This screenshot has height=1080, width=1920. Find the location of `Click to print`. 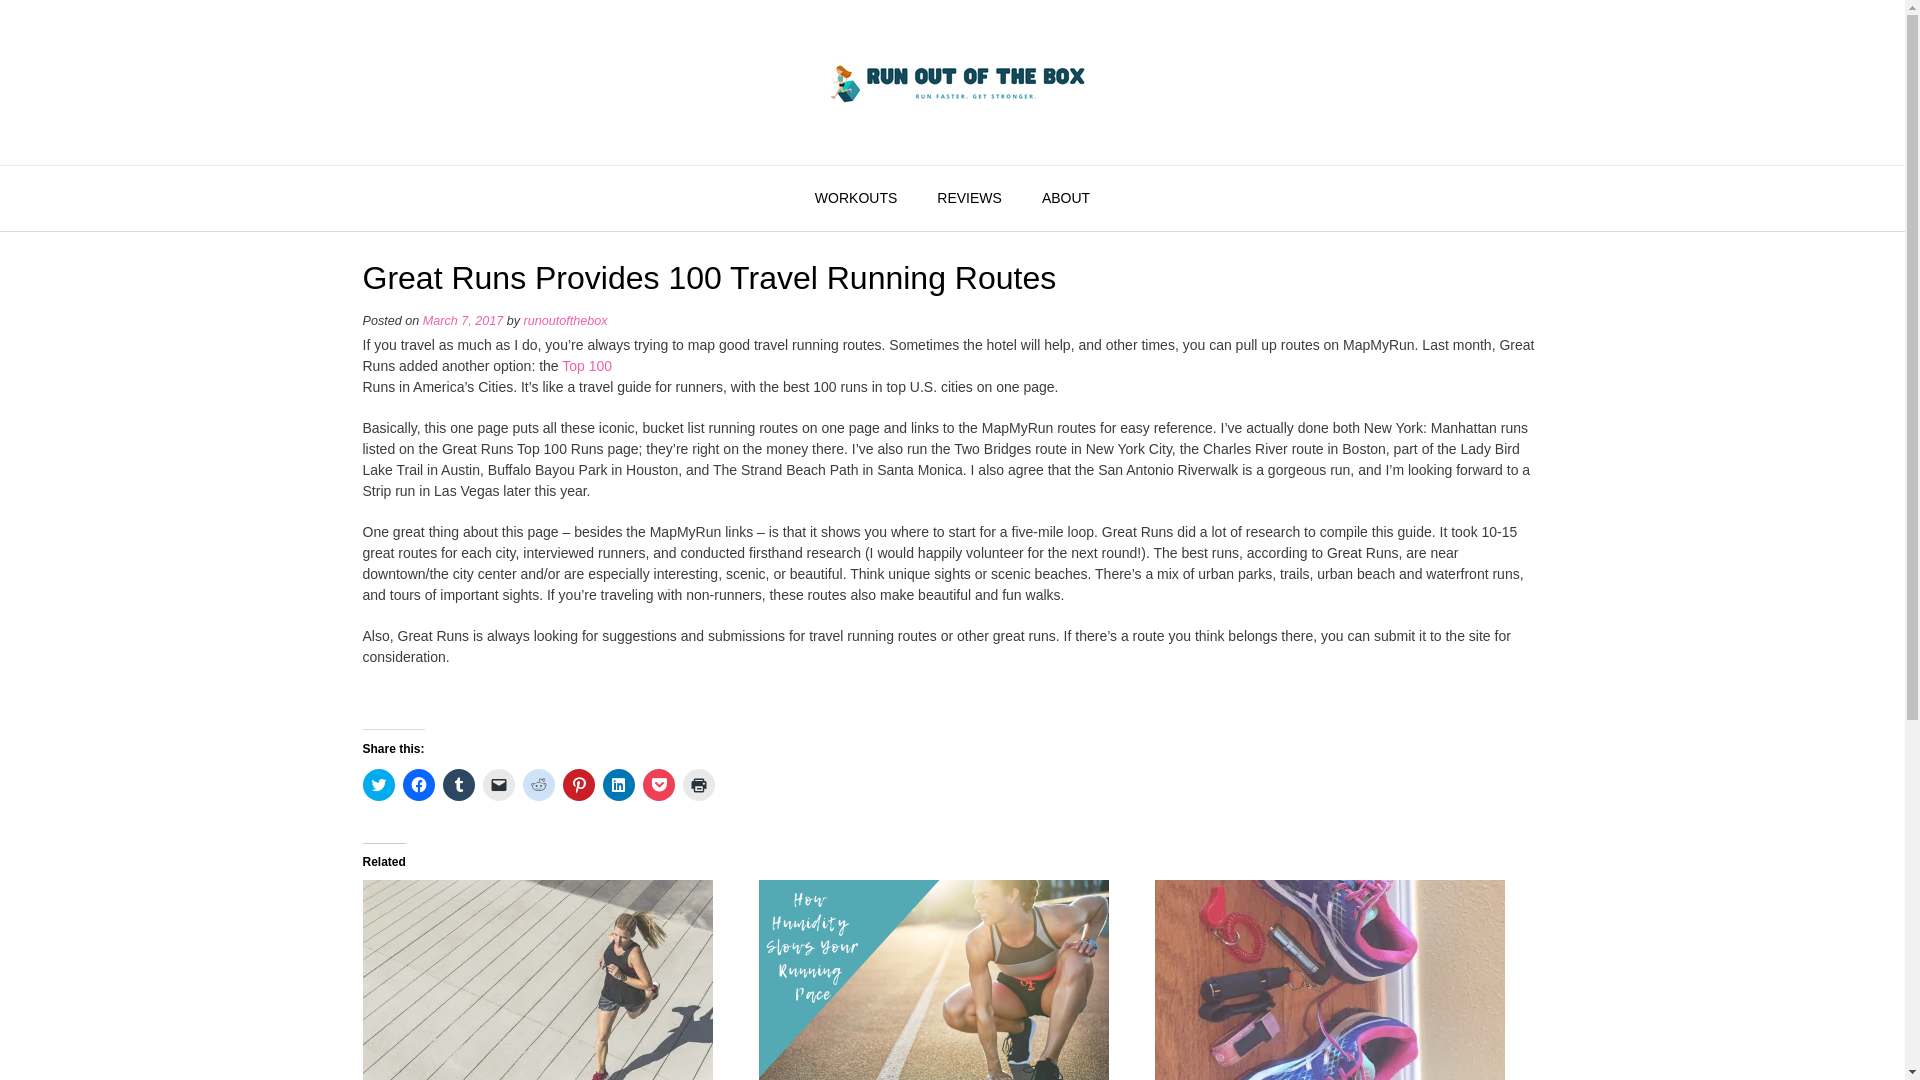

Click to print is located at coordinates (698, 784).